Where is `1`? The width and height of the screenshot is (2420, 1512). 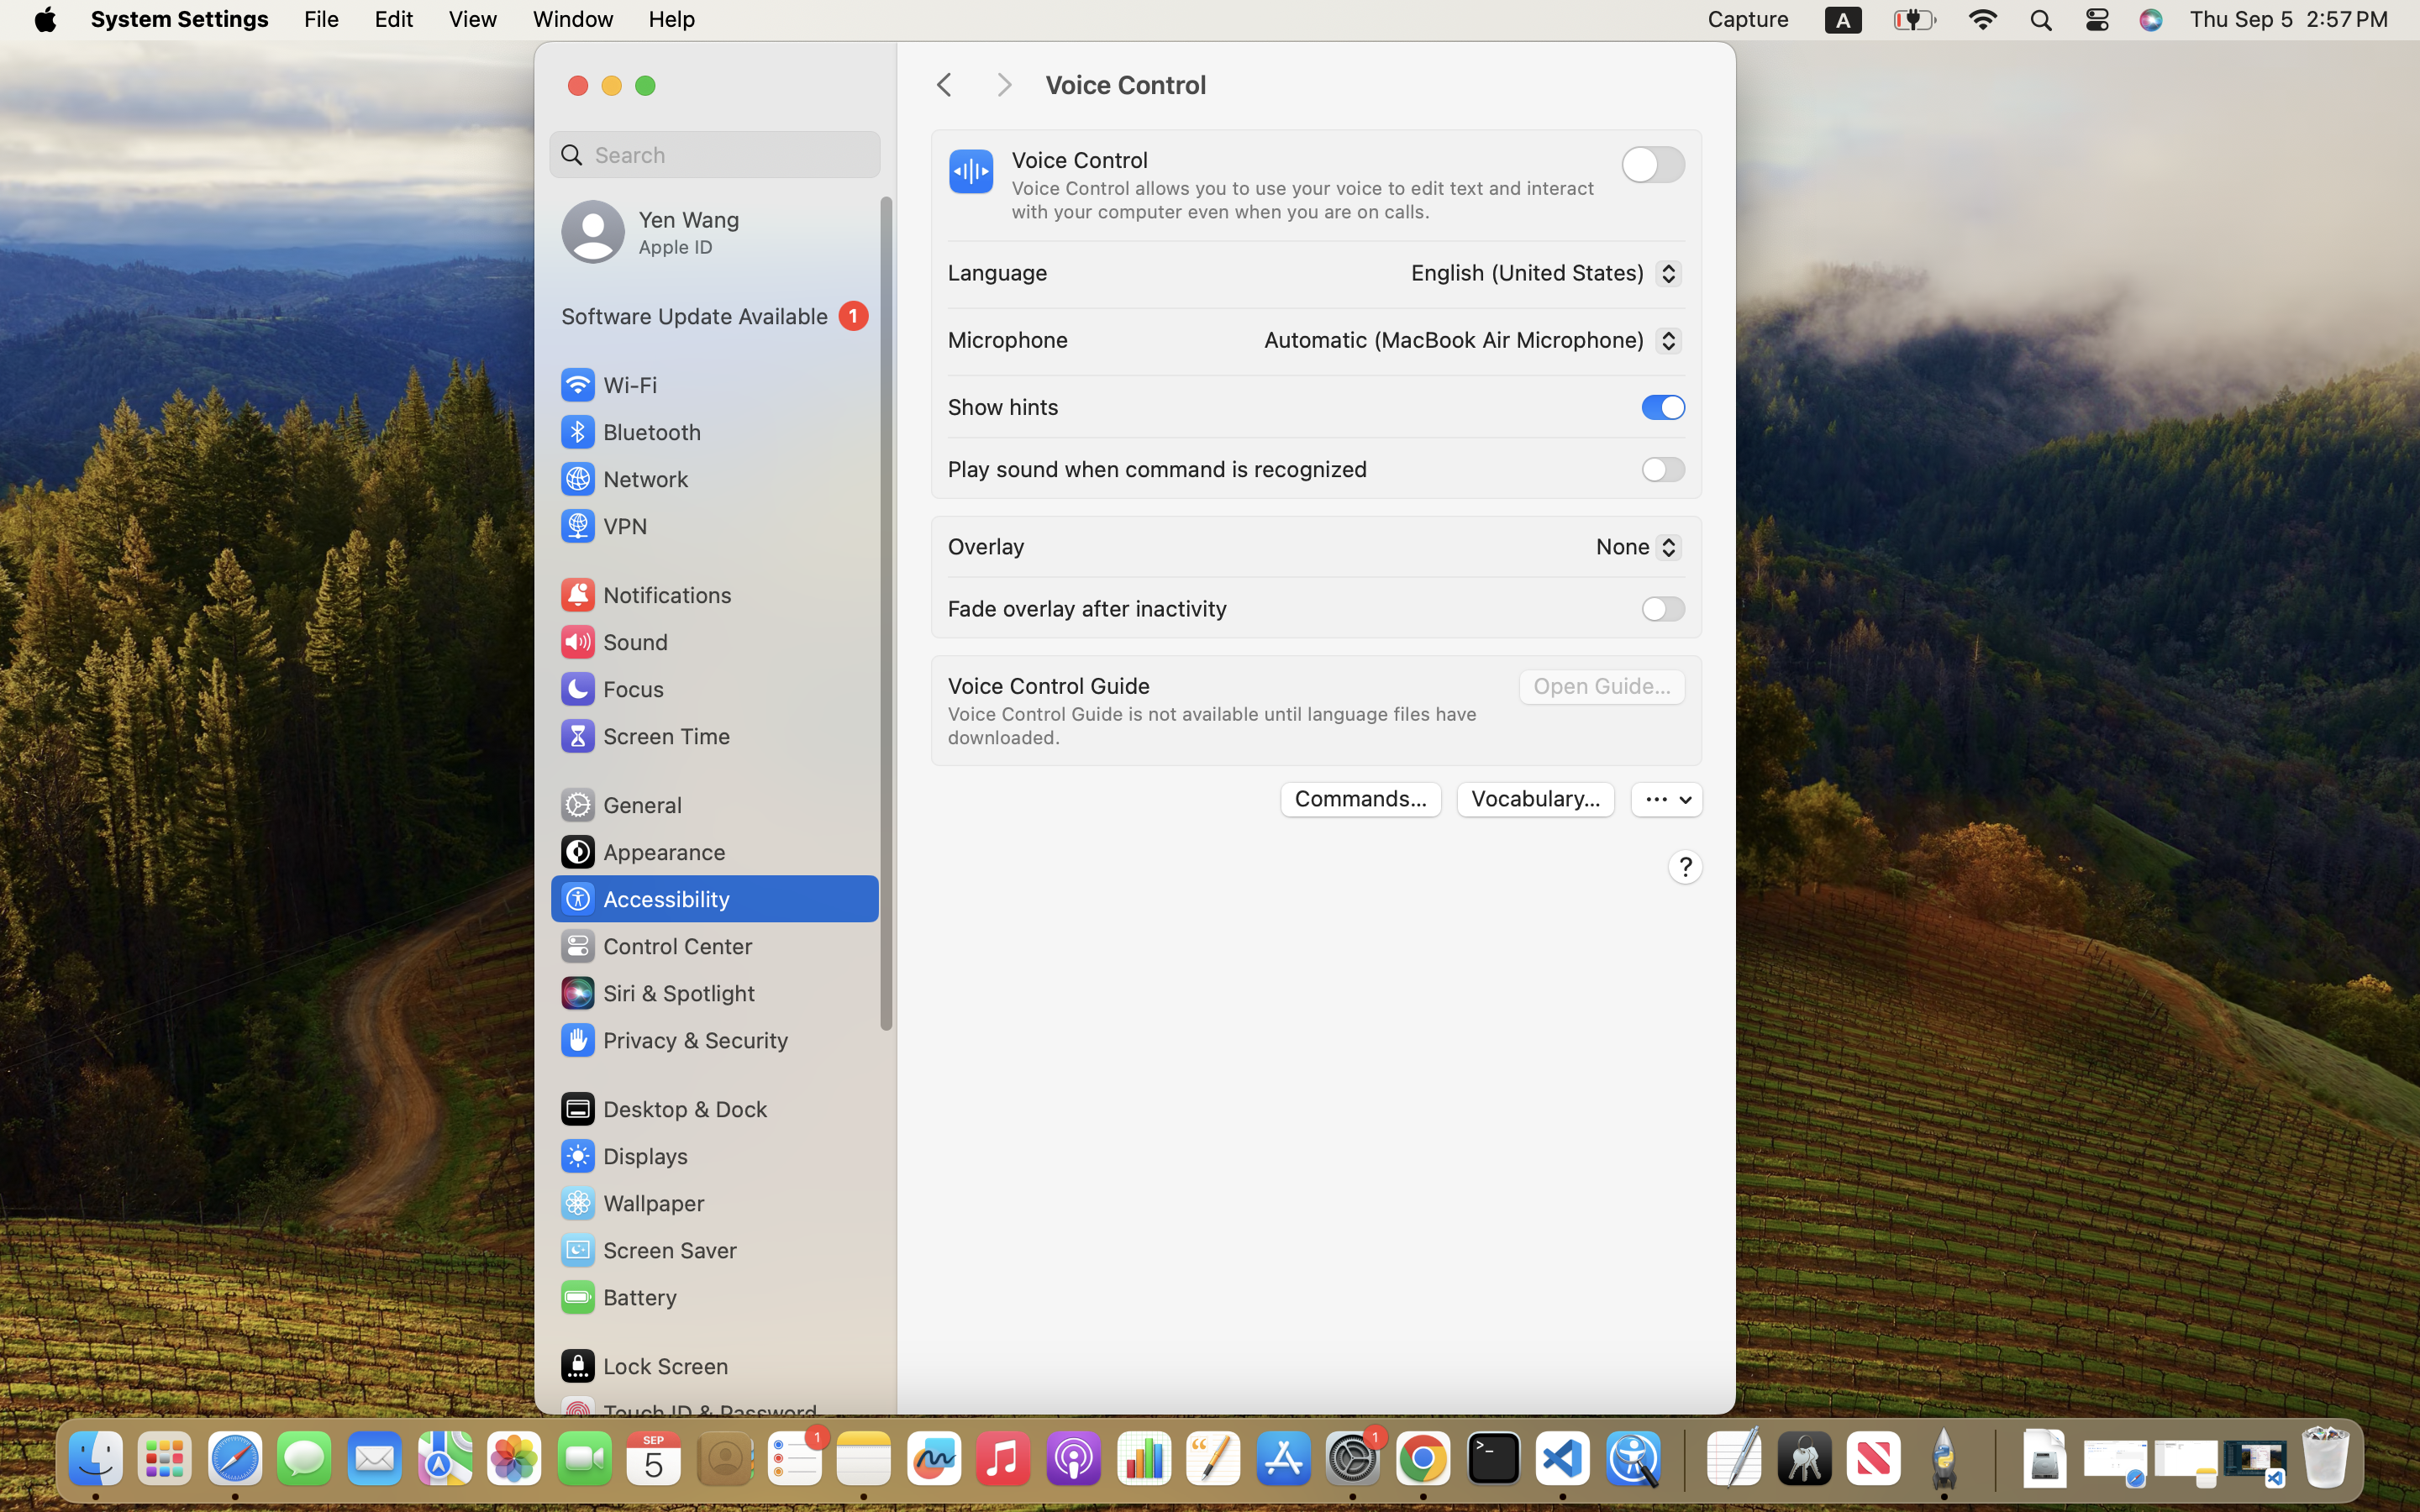
1 is located at coordinates (1664, 407).